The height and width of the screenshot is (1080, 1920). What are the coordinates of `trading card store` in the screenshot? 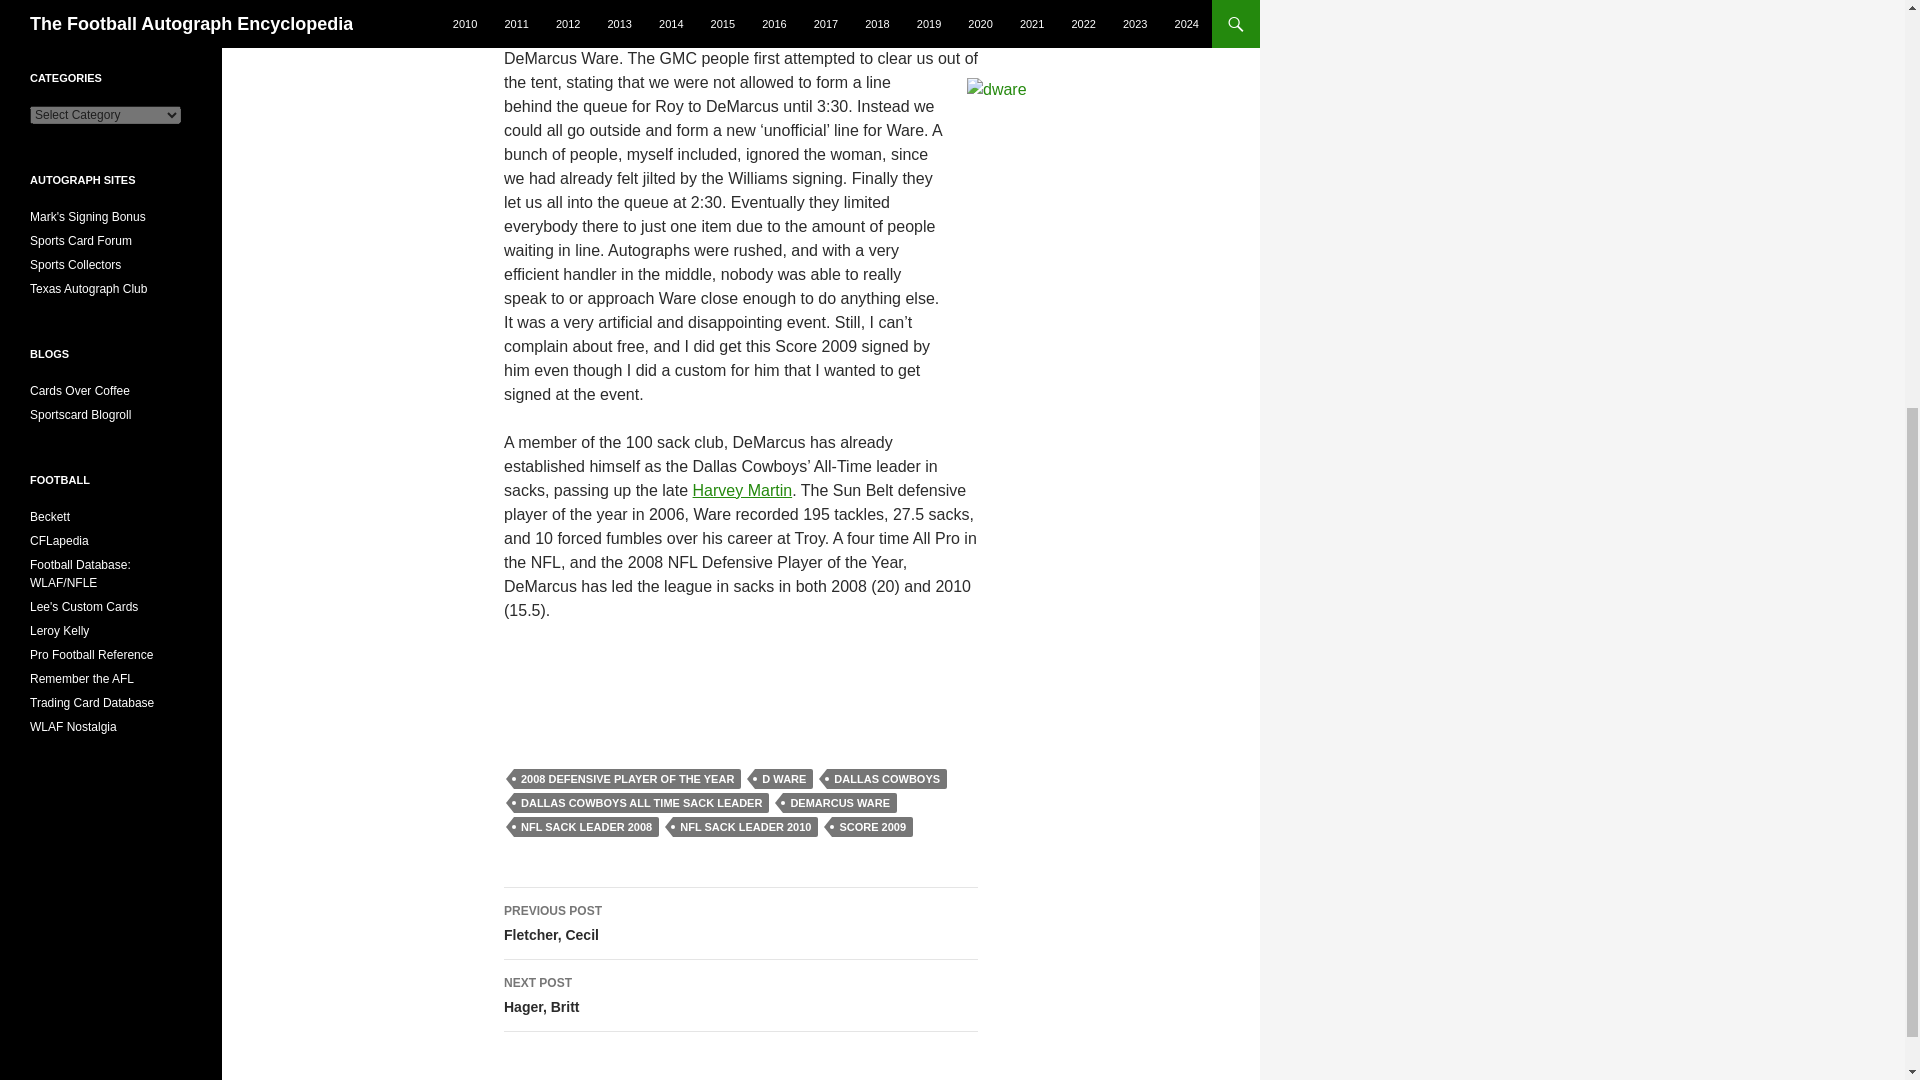 It's located at (783, 778).